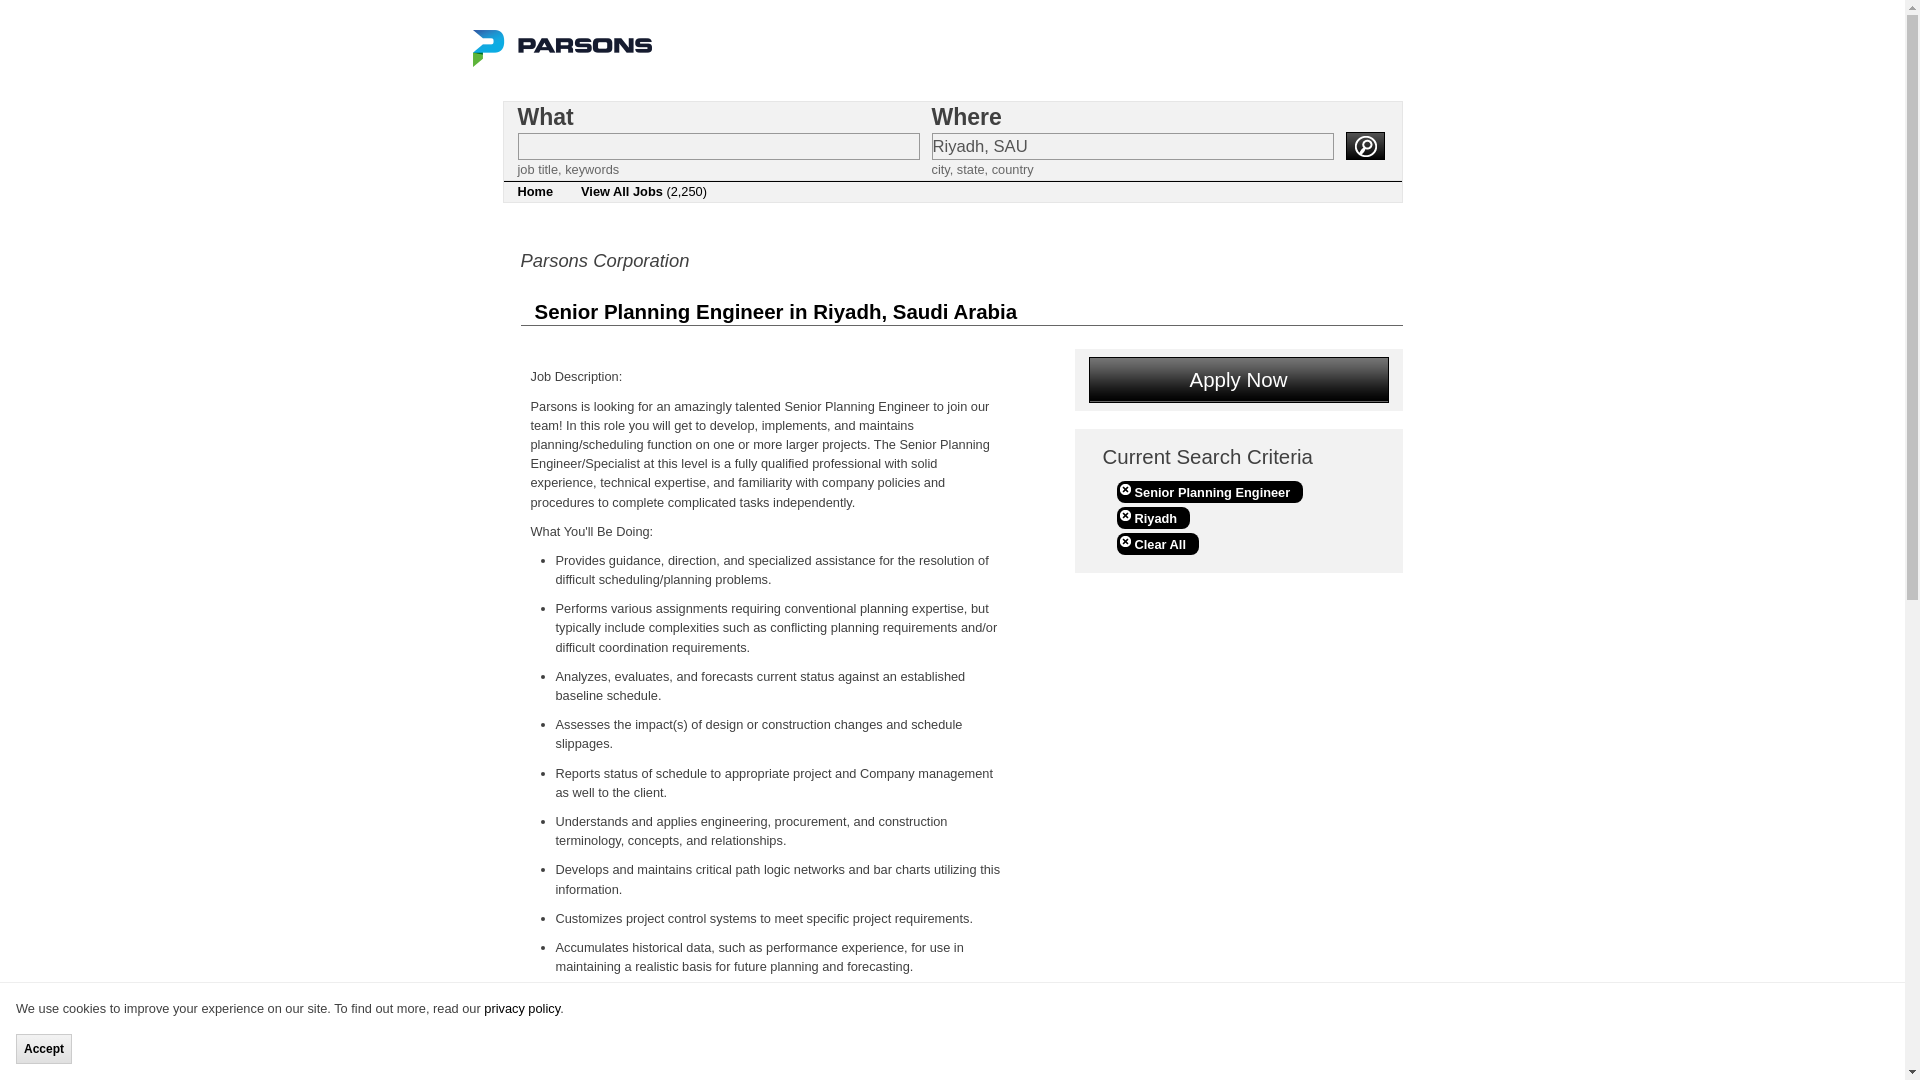 This screenshot has height=1080, width=1920. What do you see at coordinates (1209, 492) in the screenshot?
I see `Remove Senior Planning Engineer` at bounding box center [1209, 492].